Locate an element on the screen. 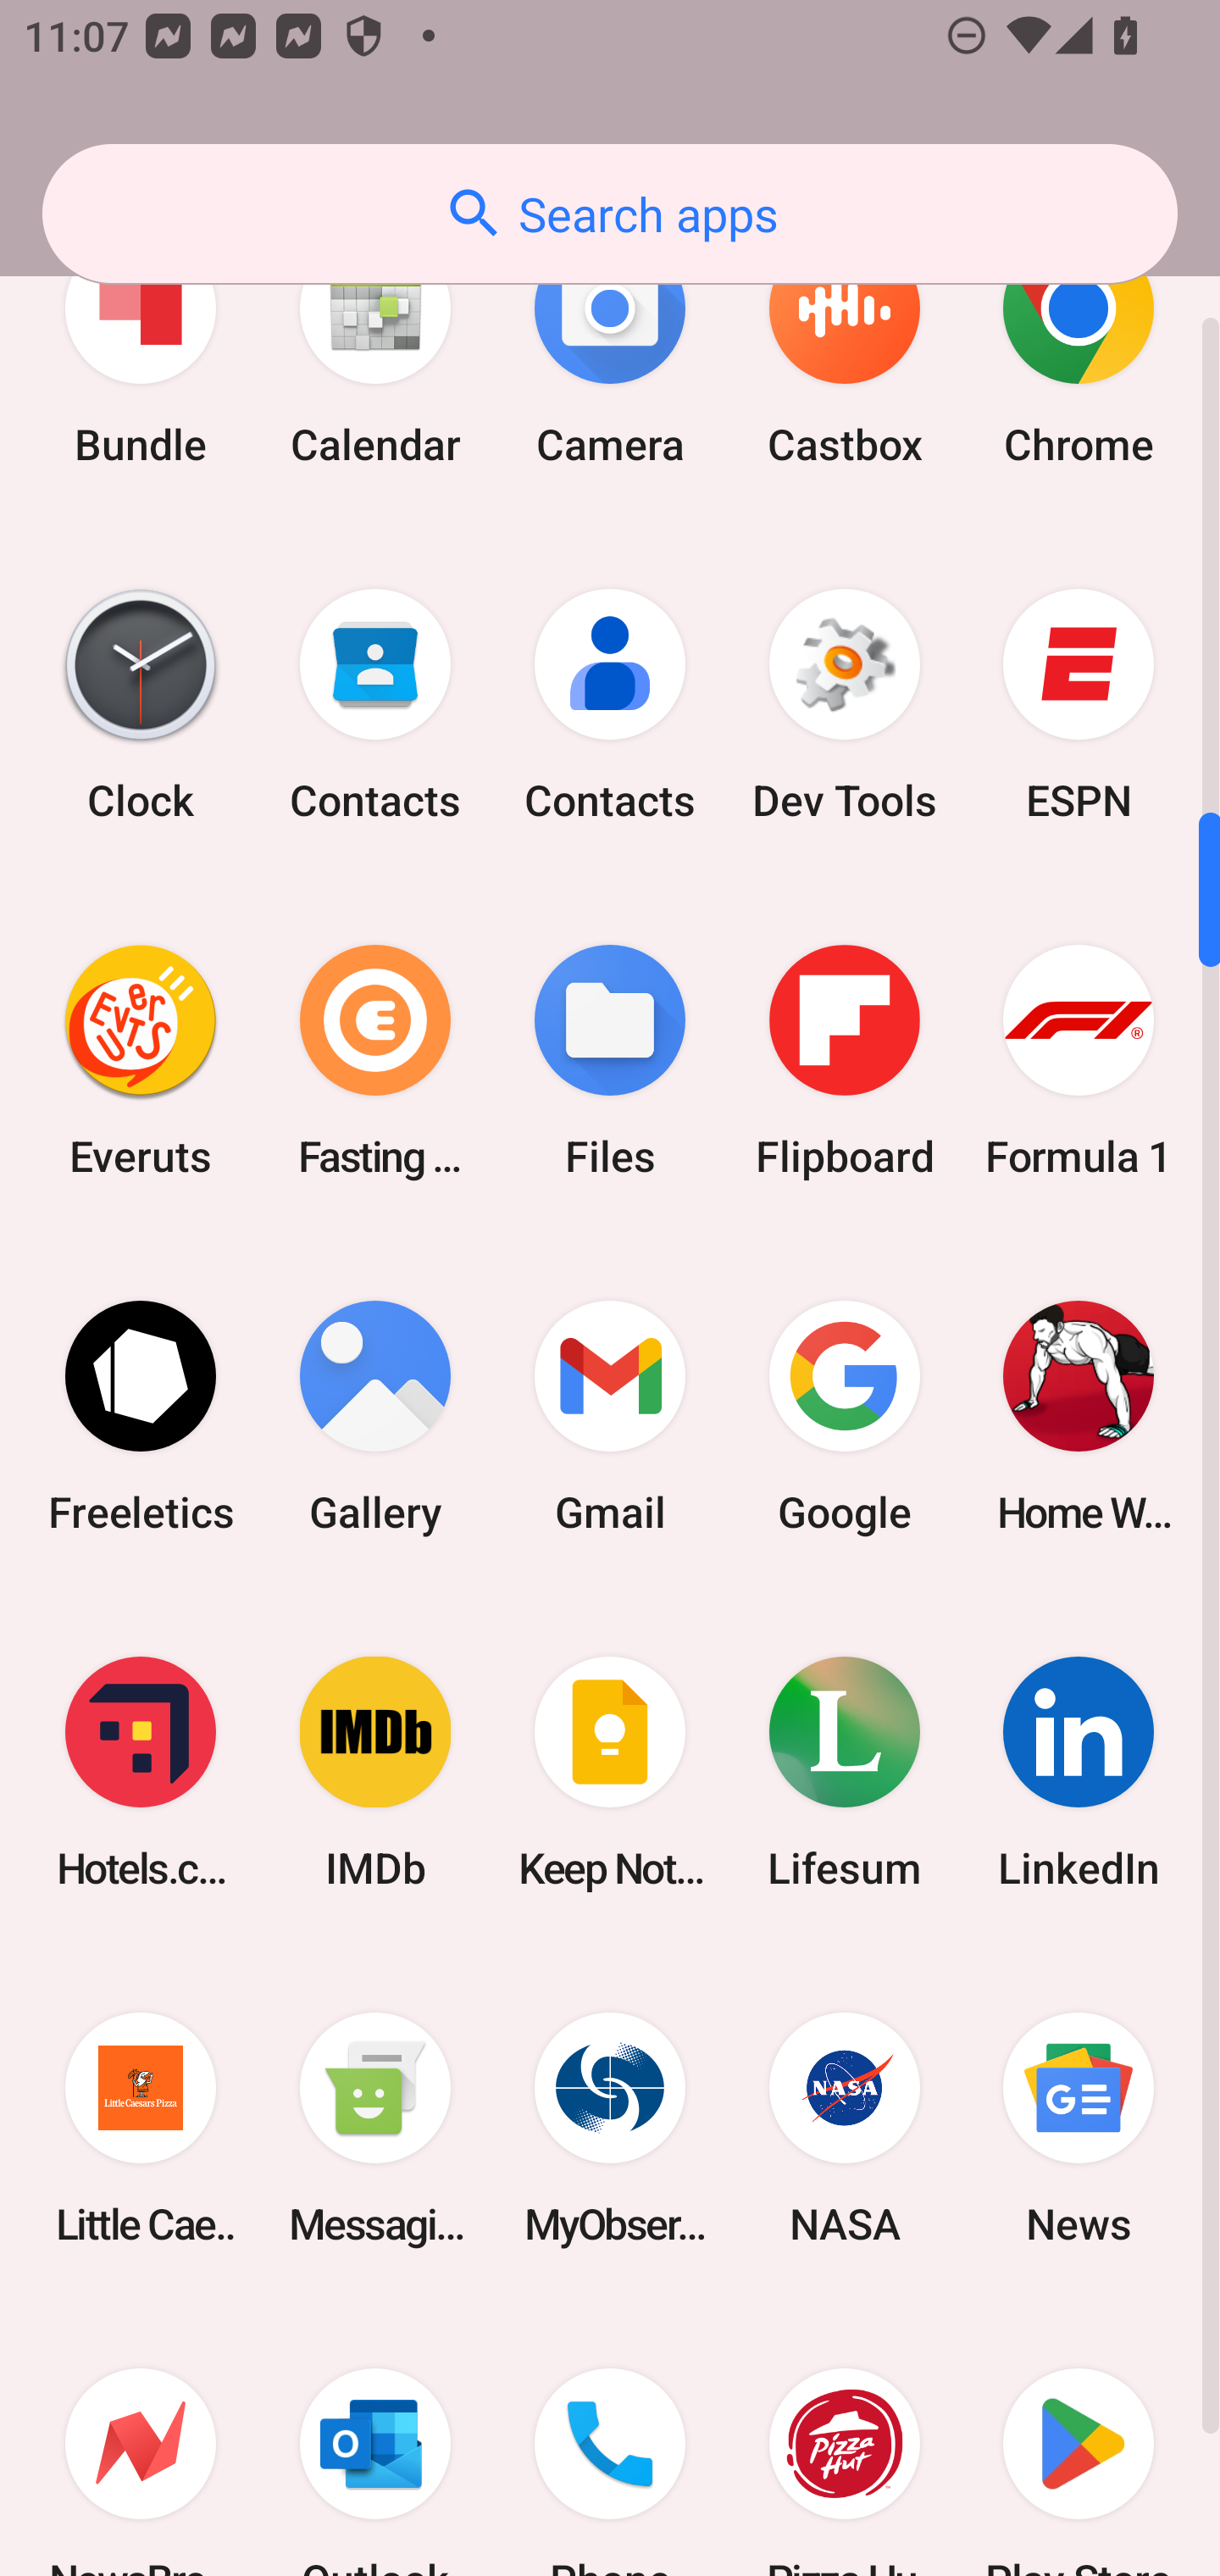 The width and height of the screenshot is (1220, 2576). Keep Notes is located at coordinates (610, 1772).